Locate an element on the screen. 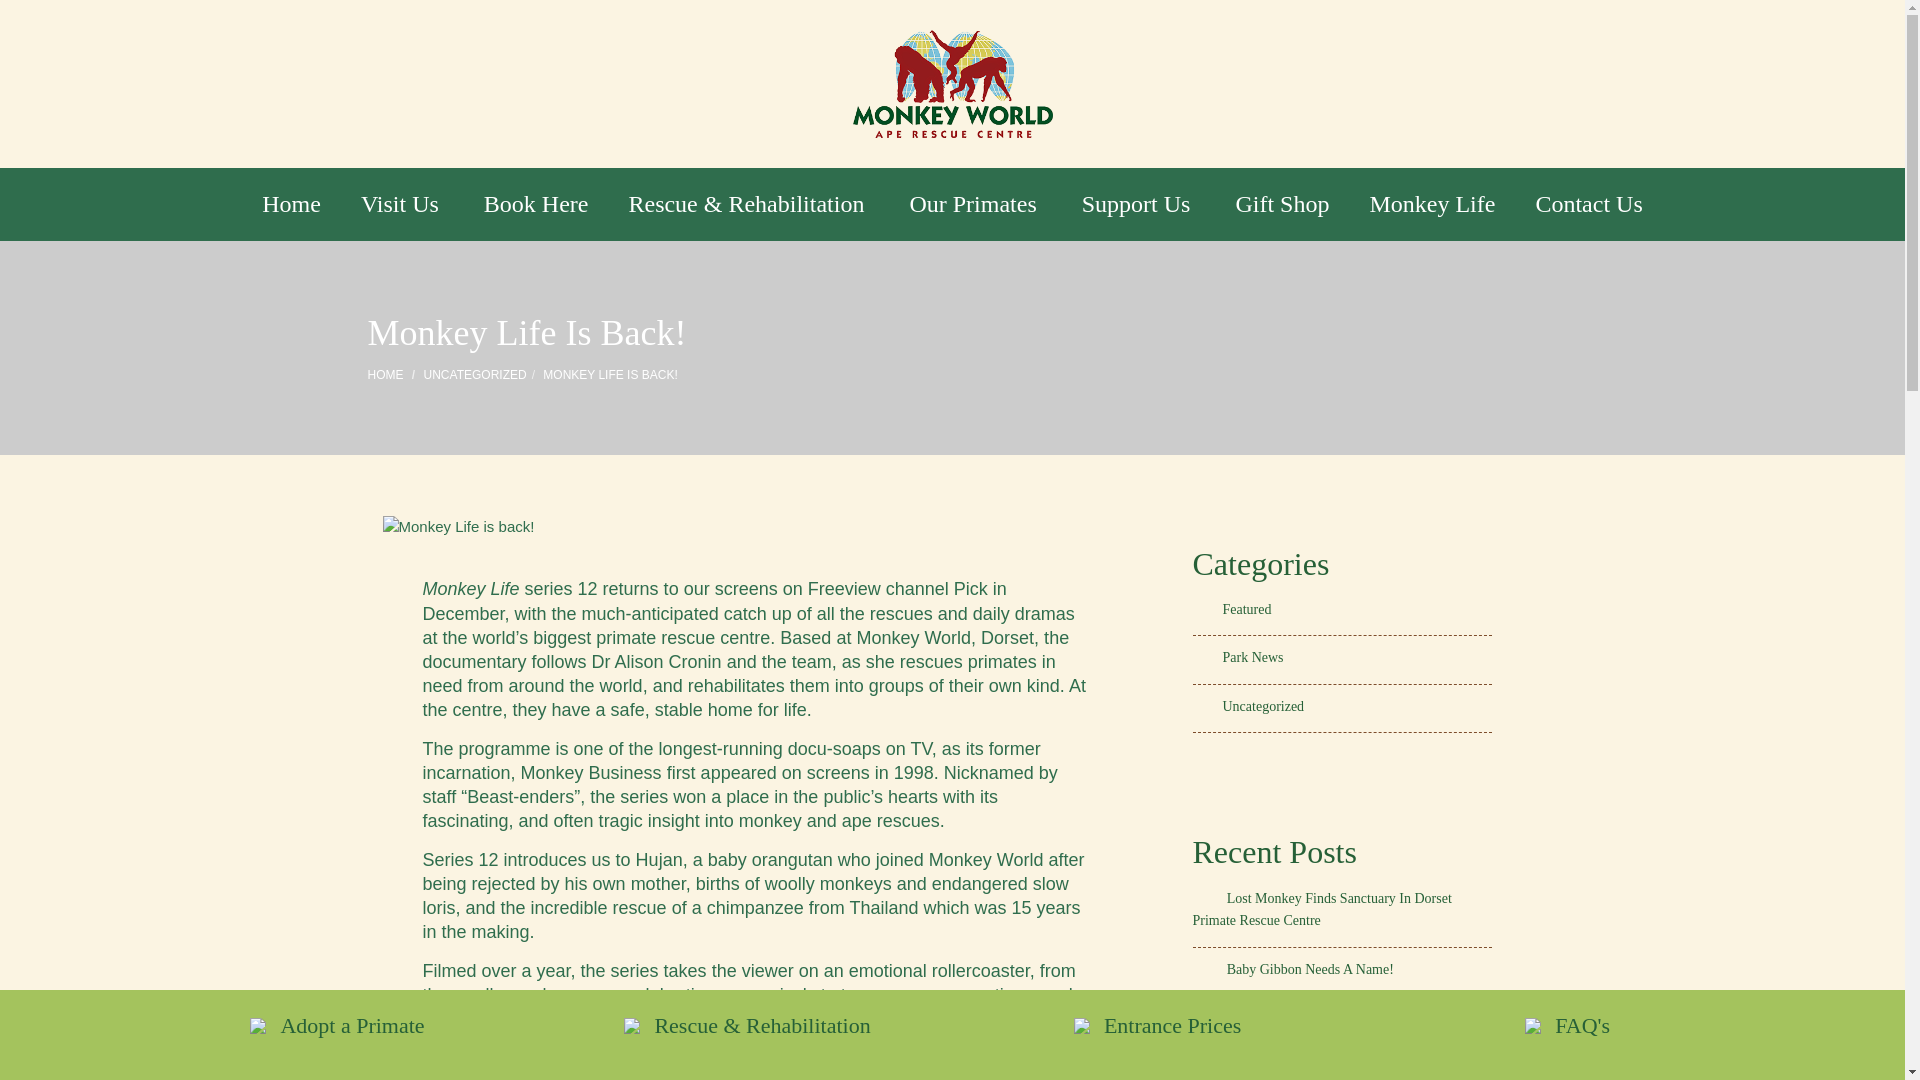 Image resolution: width=1920 pixels, height=1080 pixels. Book Here is located at coordinates (536, 204).